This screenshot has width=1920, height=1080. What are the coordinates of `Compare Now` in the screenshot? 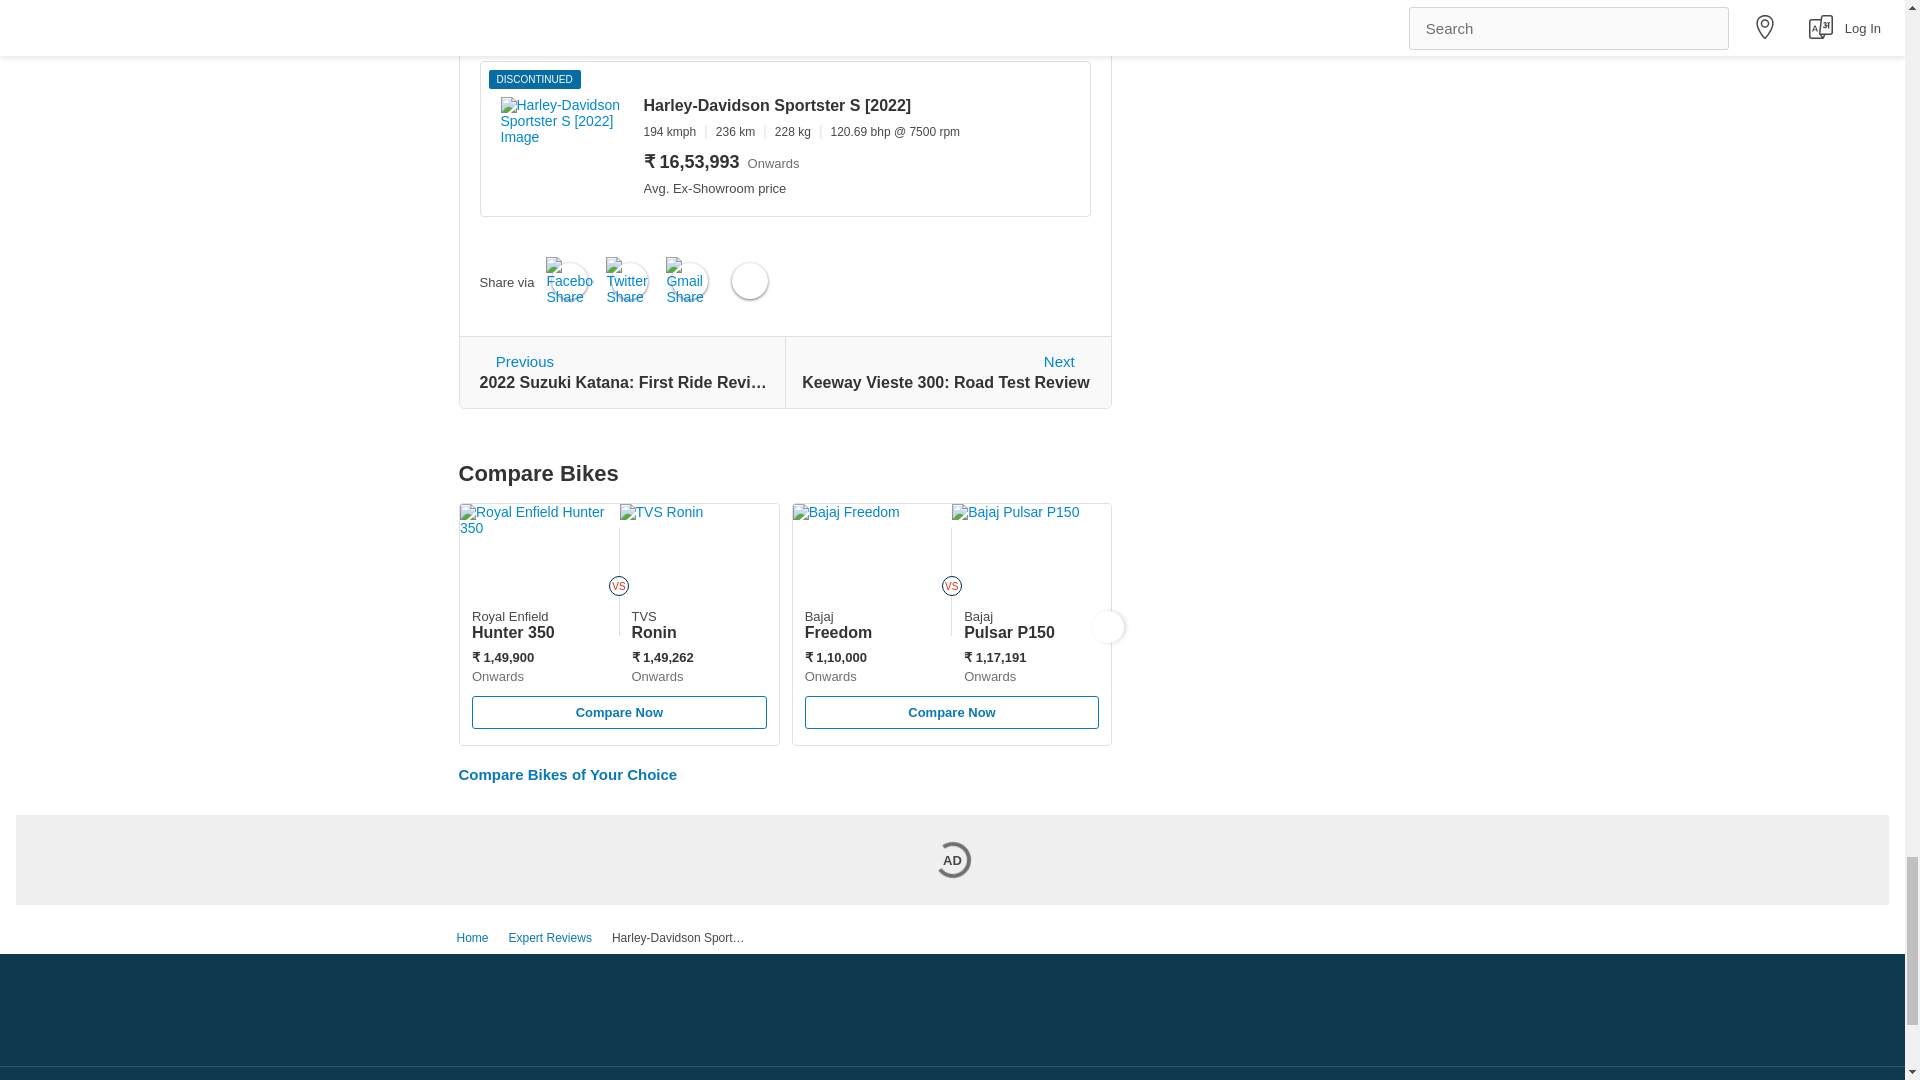 It's located at (624, 372).